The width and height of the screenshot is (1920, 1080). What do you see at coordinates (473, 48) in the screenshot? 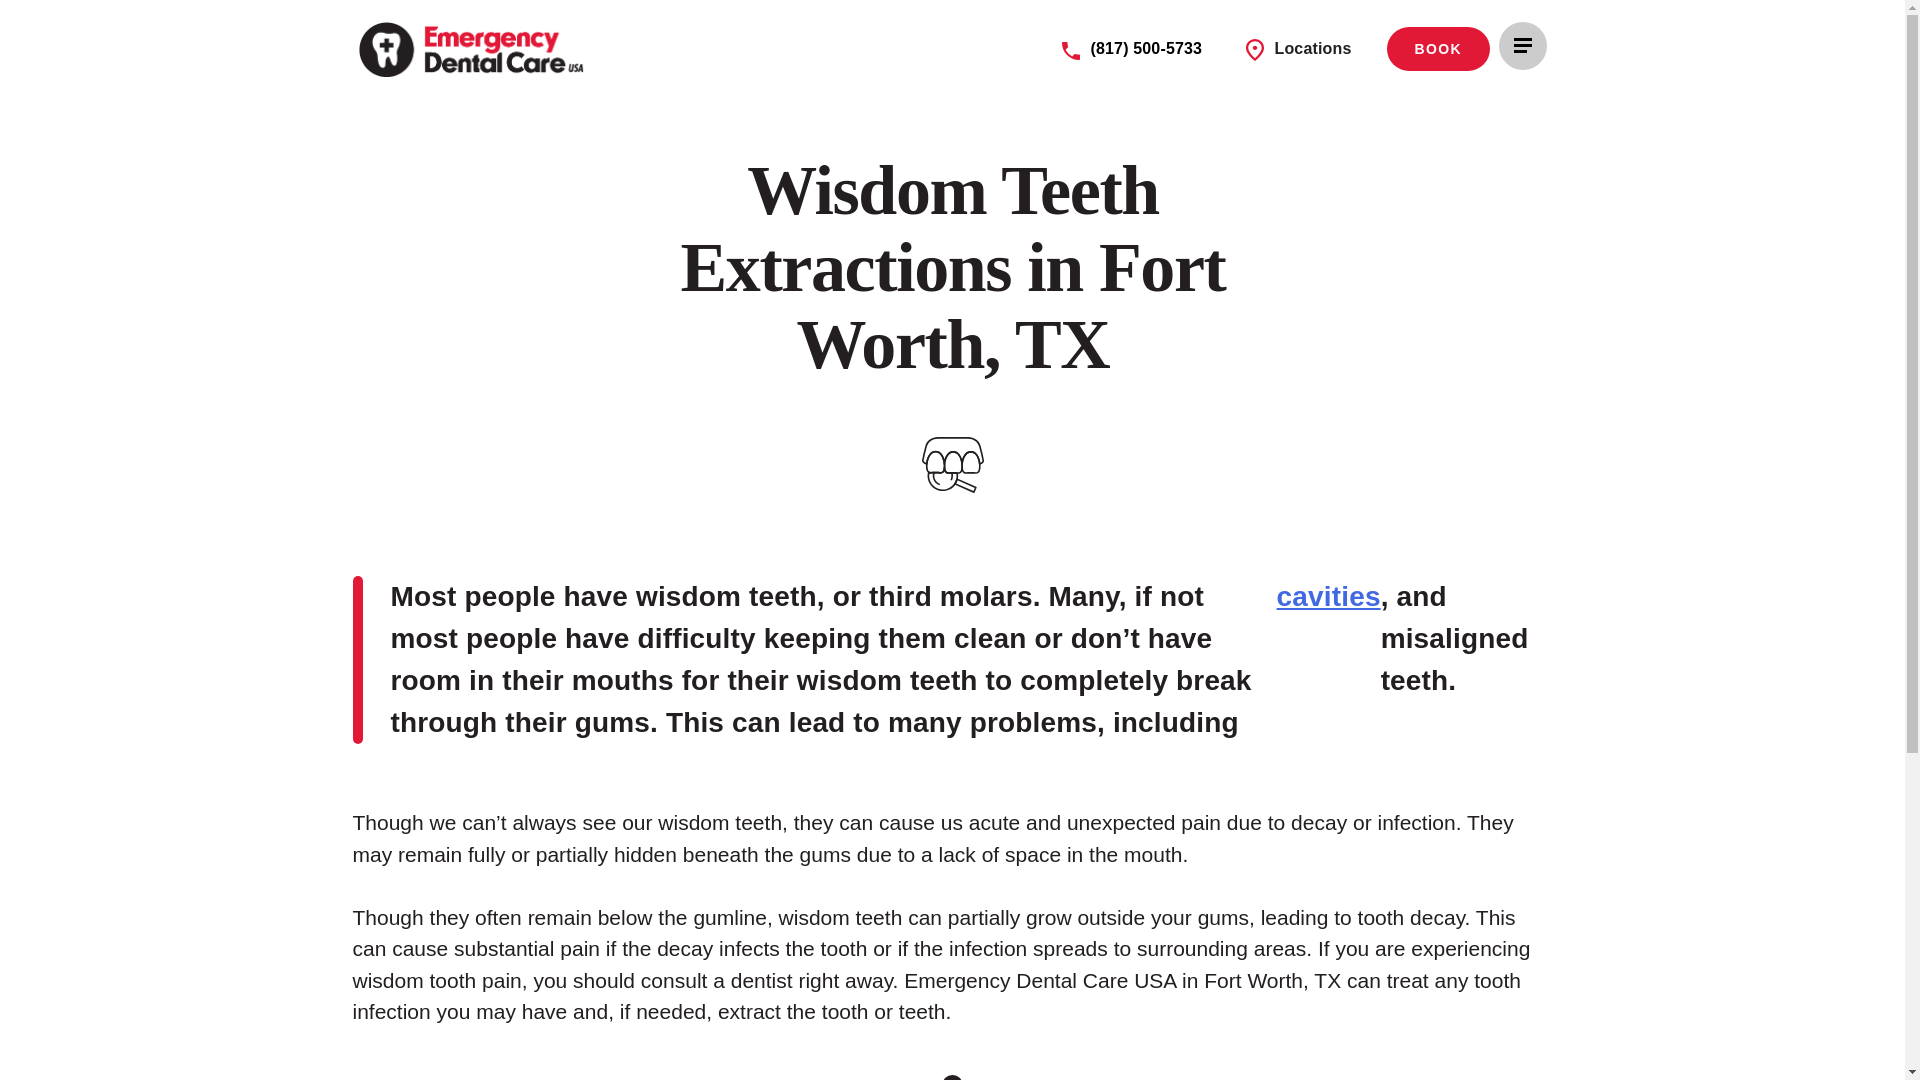
I see `Fort Worth Emergency Dental Care USA` at bounding box center [473, 48].